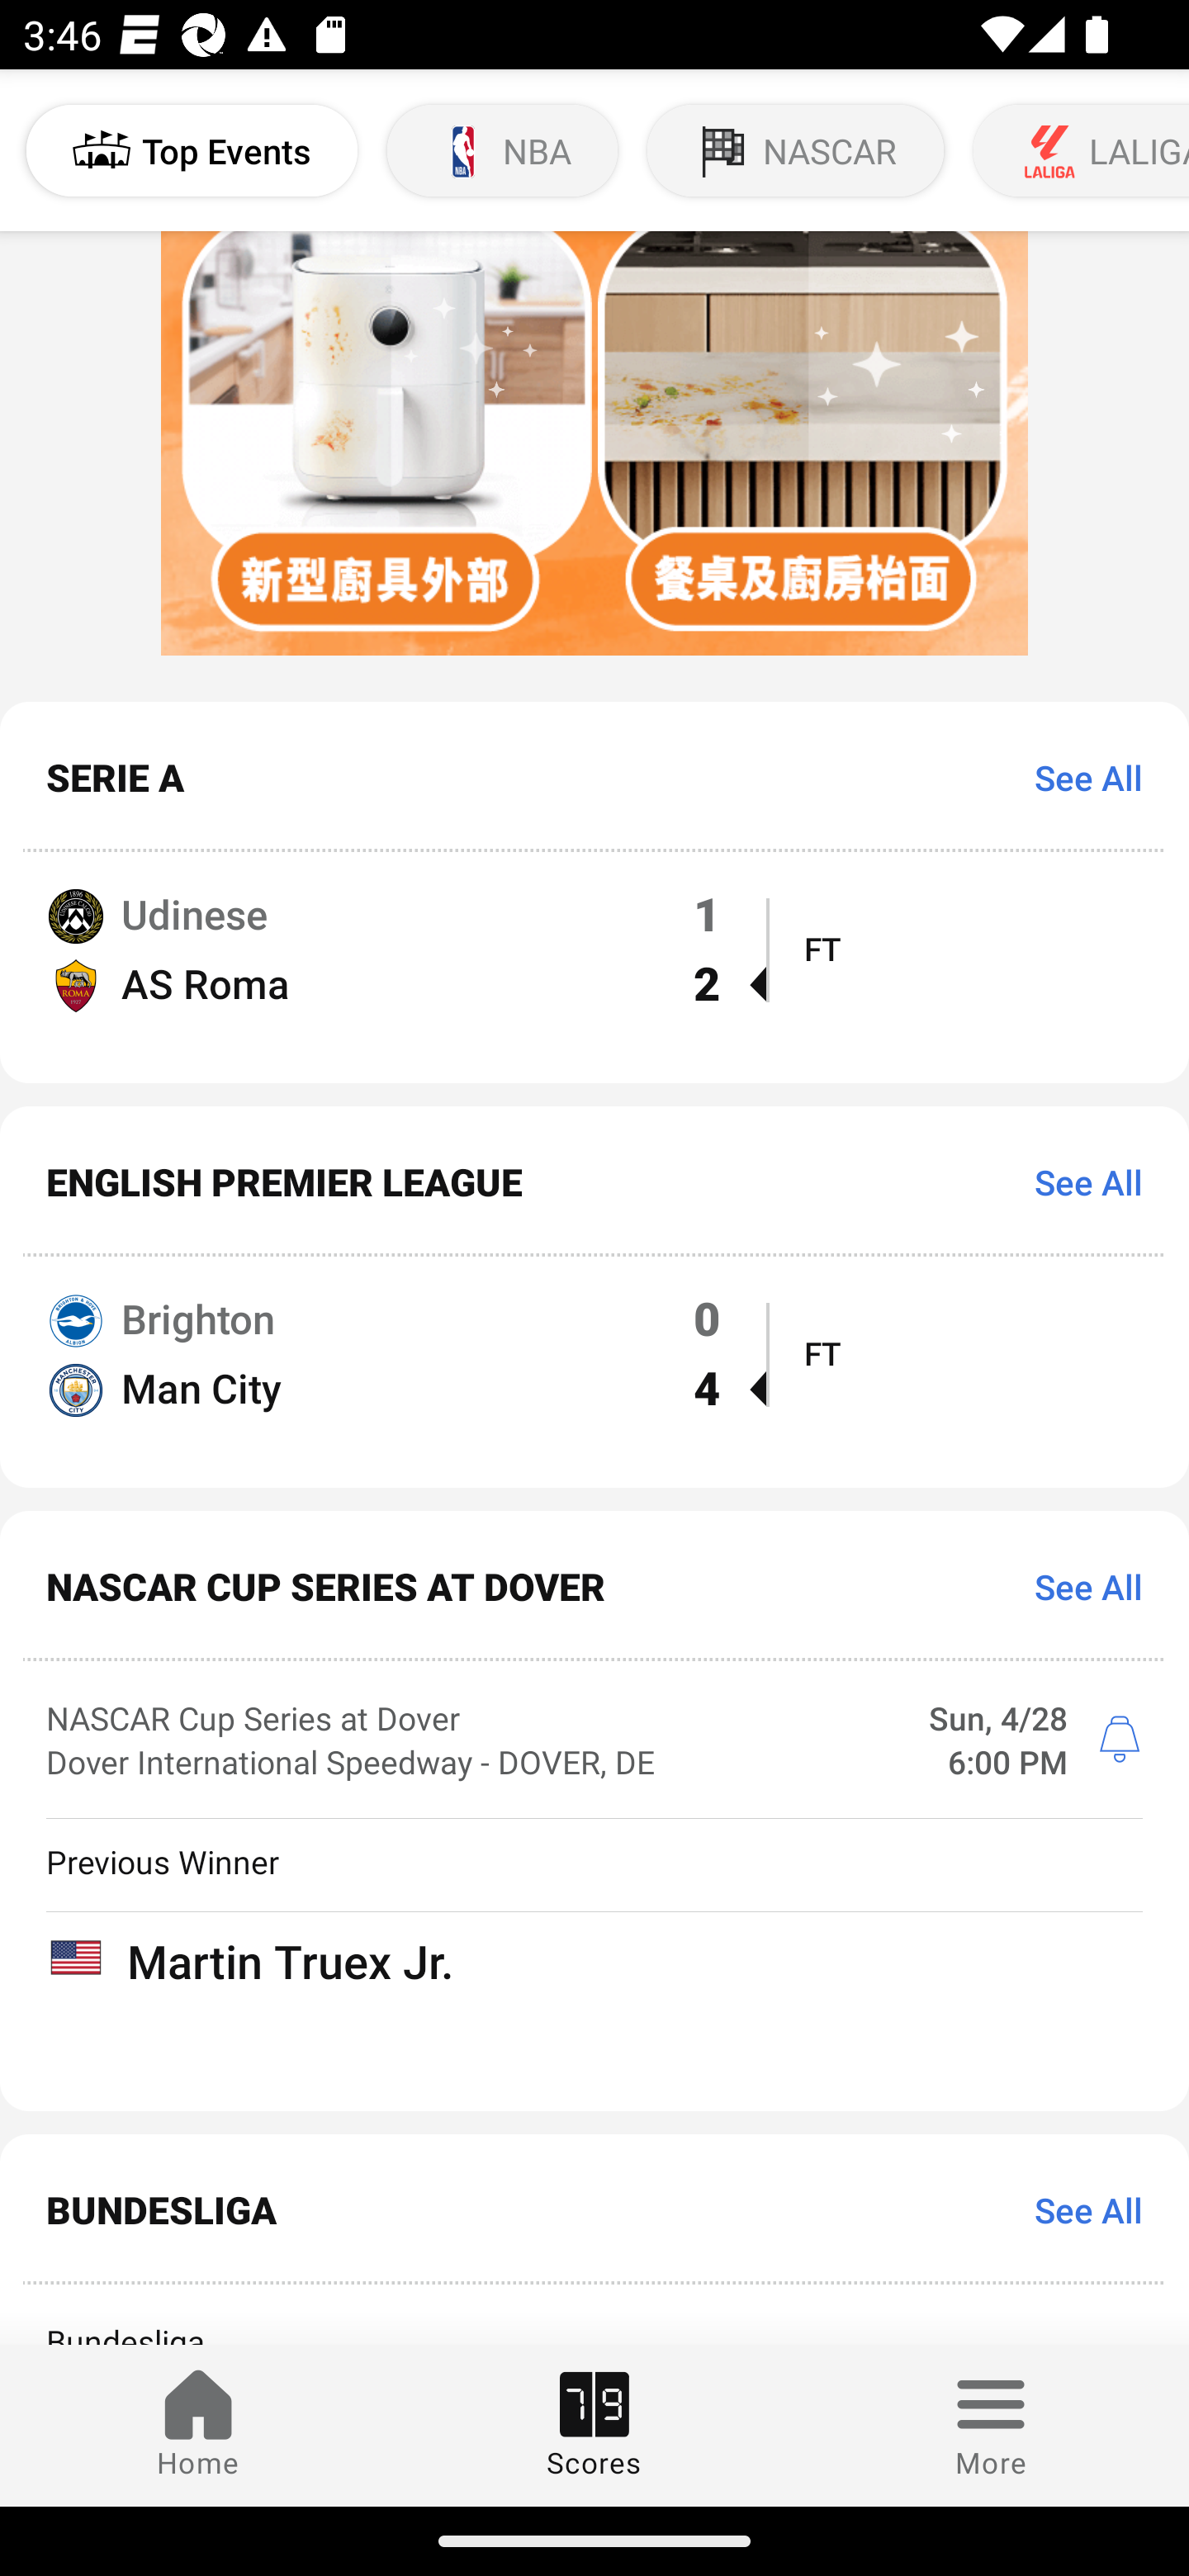 This screenshot has height=2576, width=1189. I want to click on Udinese 1 AS Roma 2  FT, so click(594, 968).